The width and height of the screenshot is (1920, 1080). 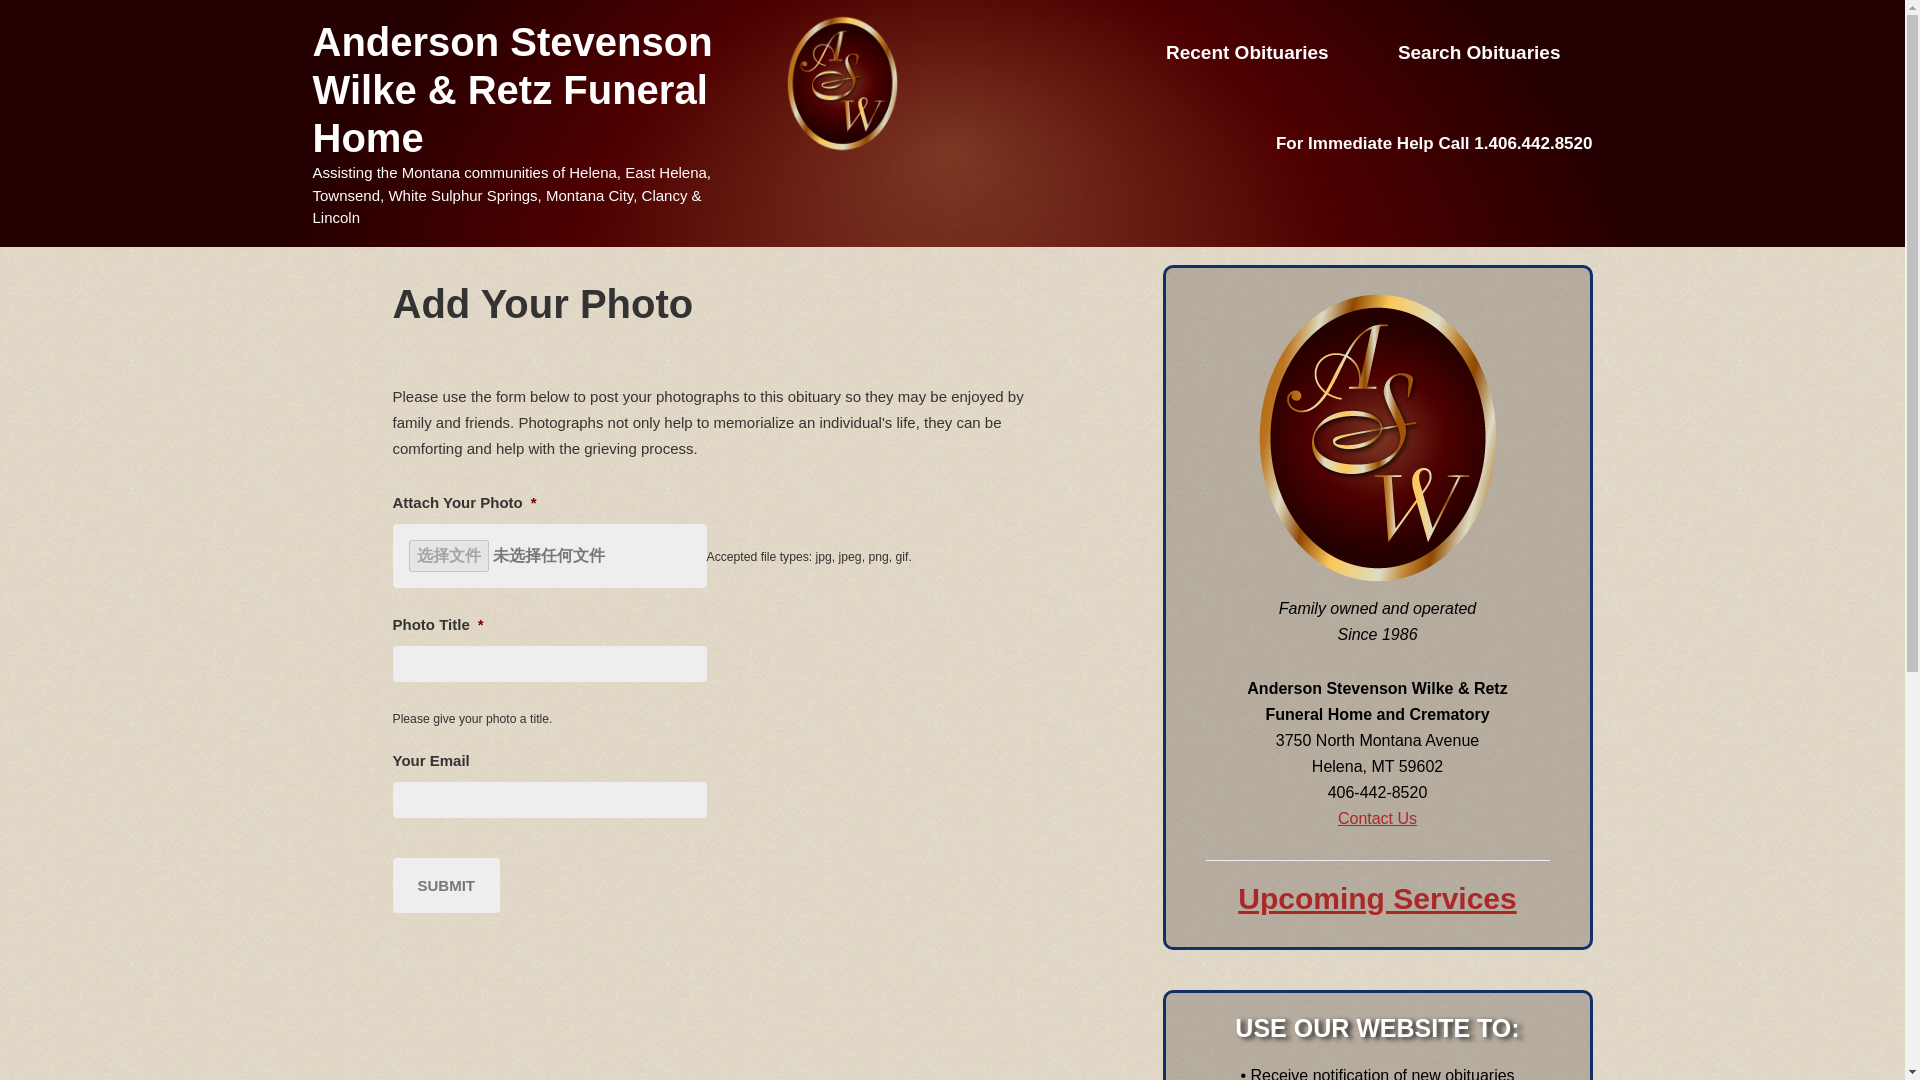 I want to click on Contact Us, so click(x=1377, y=818).